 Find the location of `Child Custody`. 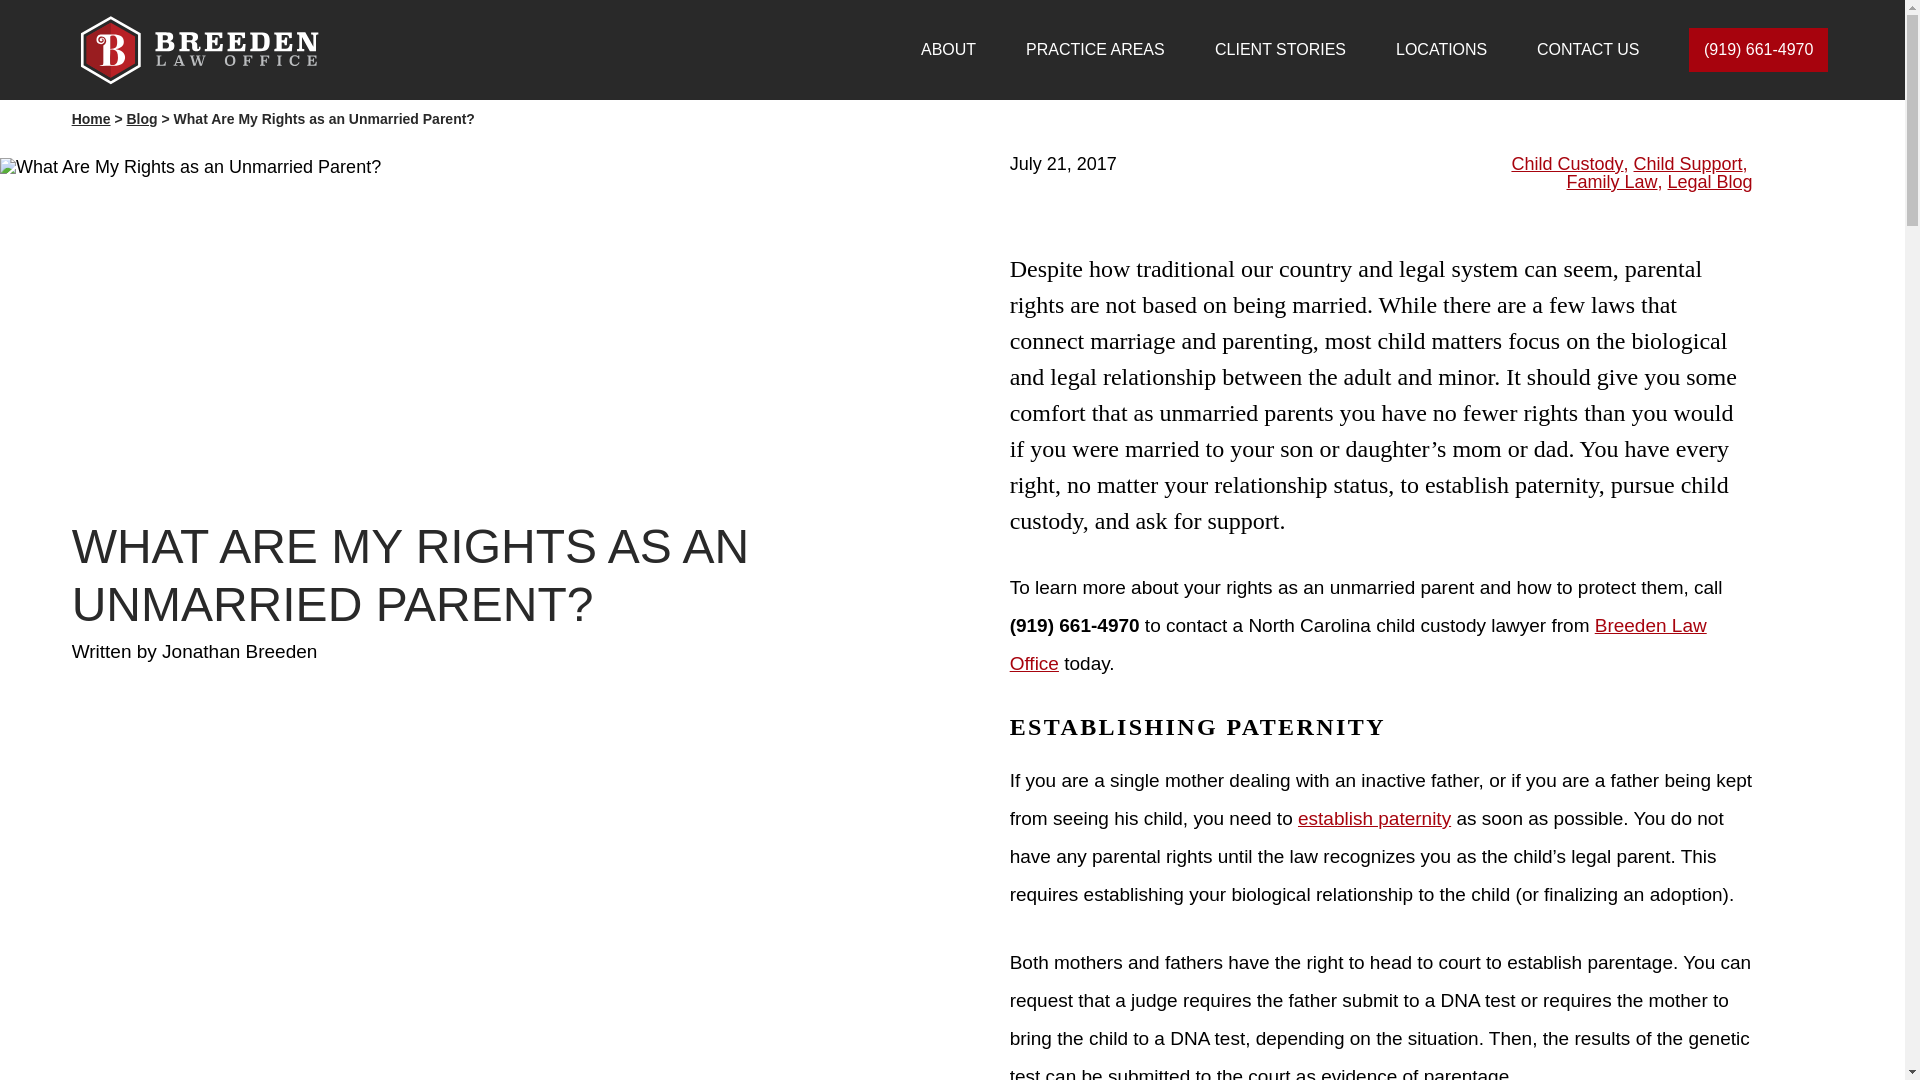

Child Custody is located at coordinates (1566, 164).